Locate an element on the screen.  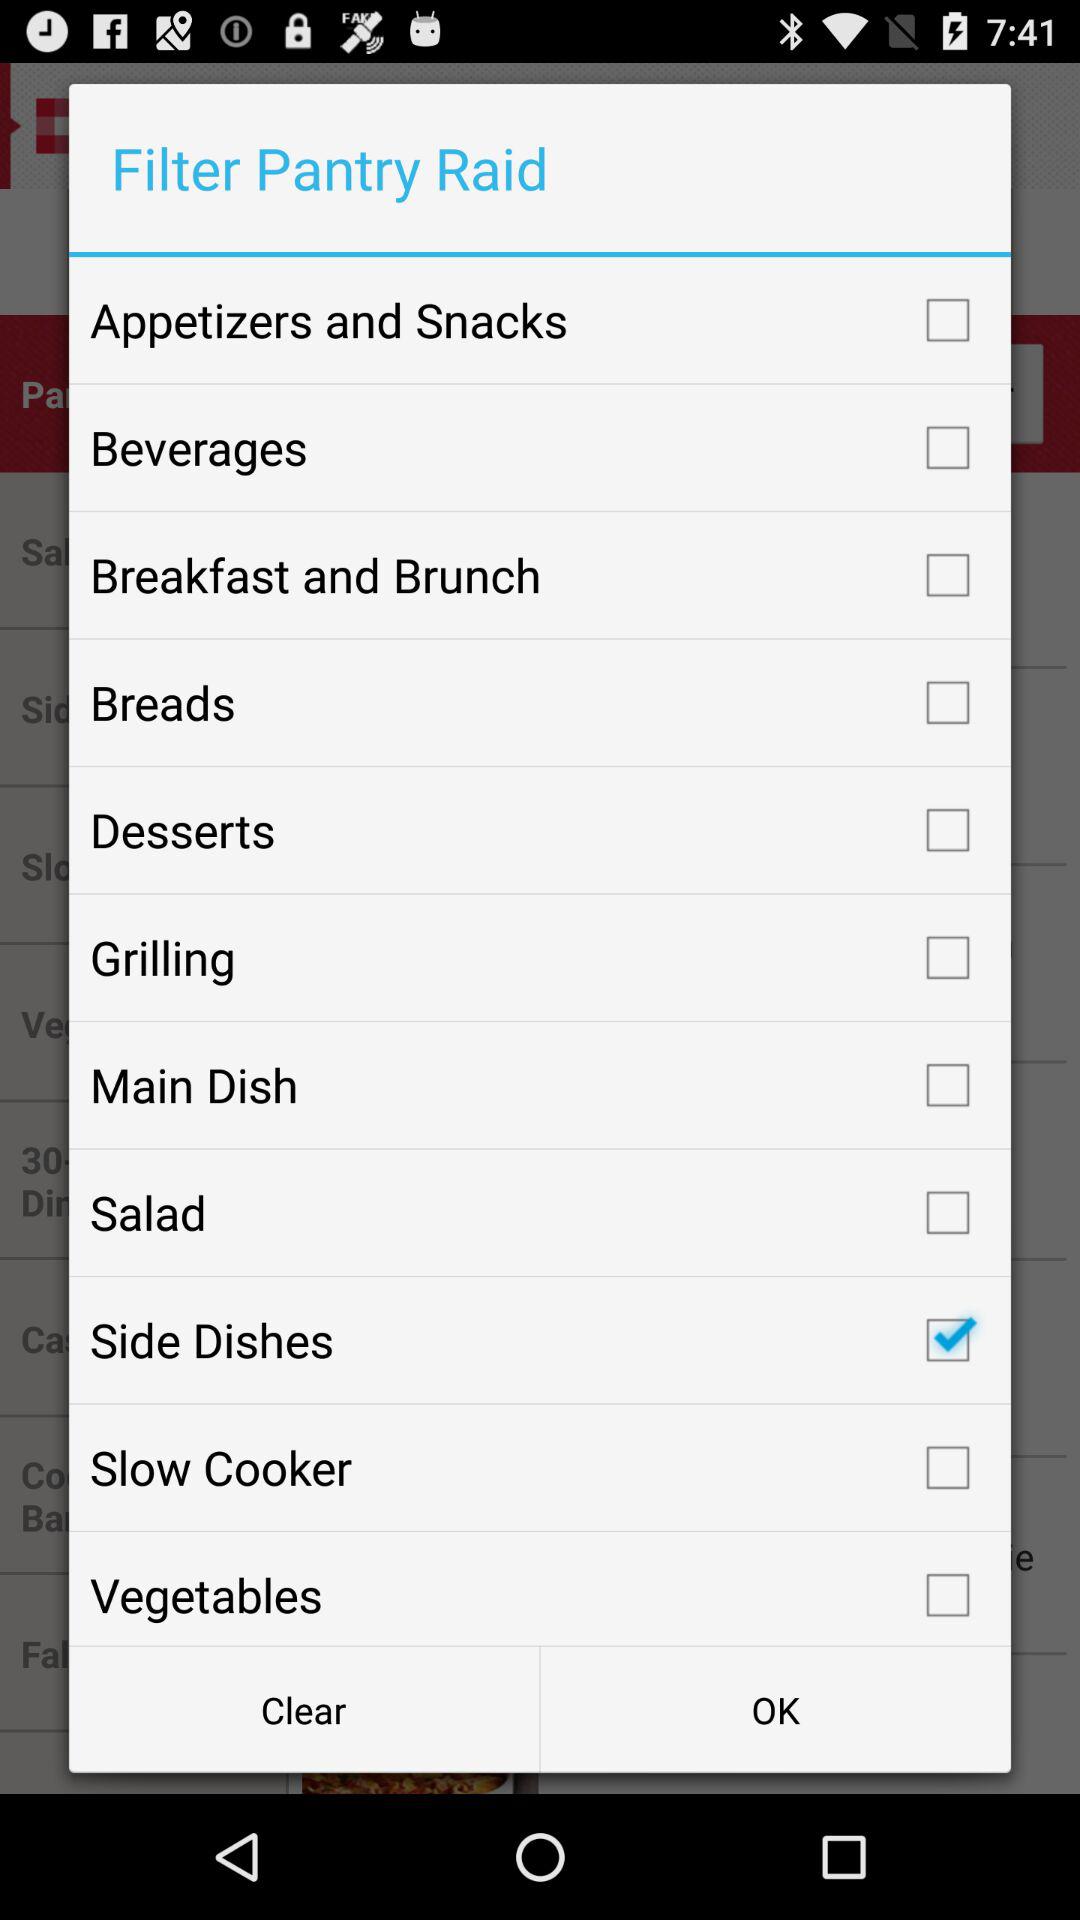
turn off icon above breakfast and brunch checkbox is located at coordinates (540, 447).